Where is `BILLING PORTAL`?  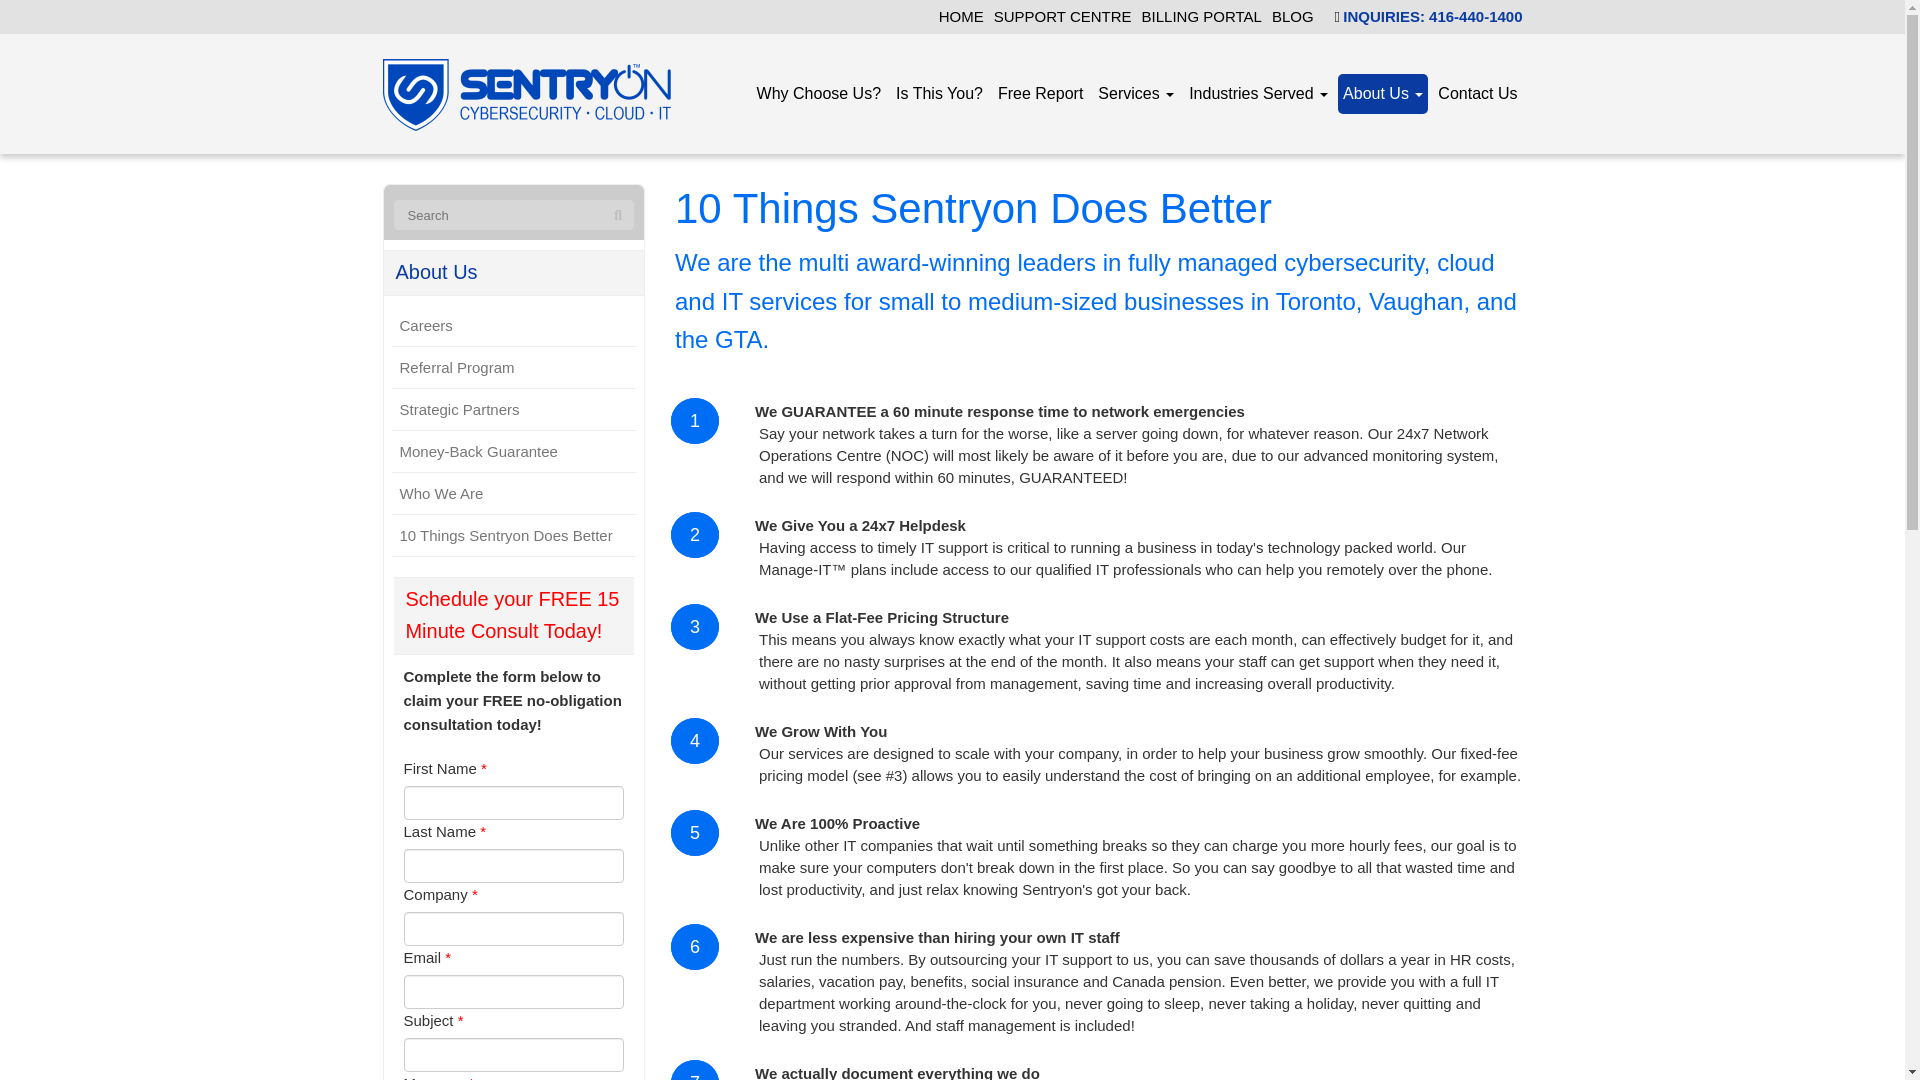
BILLING PORTAL is located at coordinates (1202, 16).